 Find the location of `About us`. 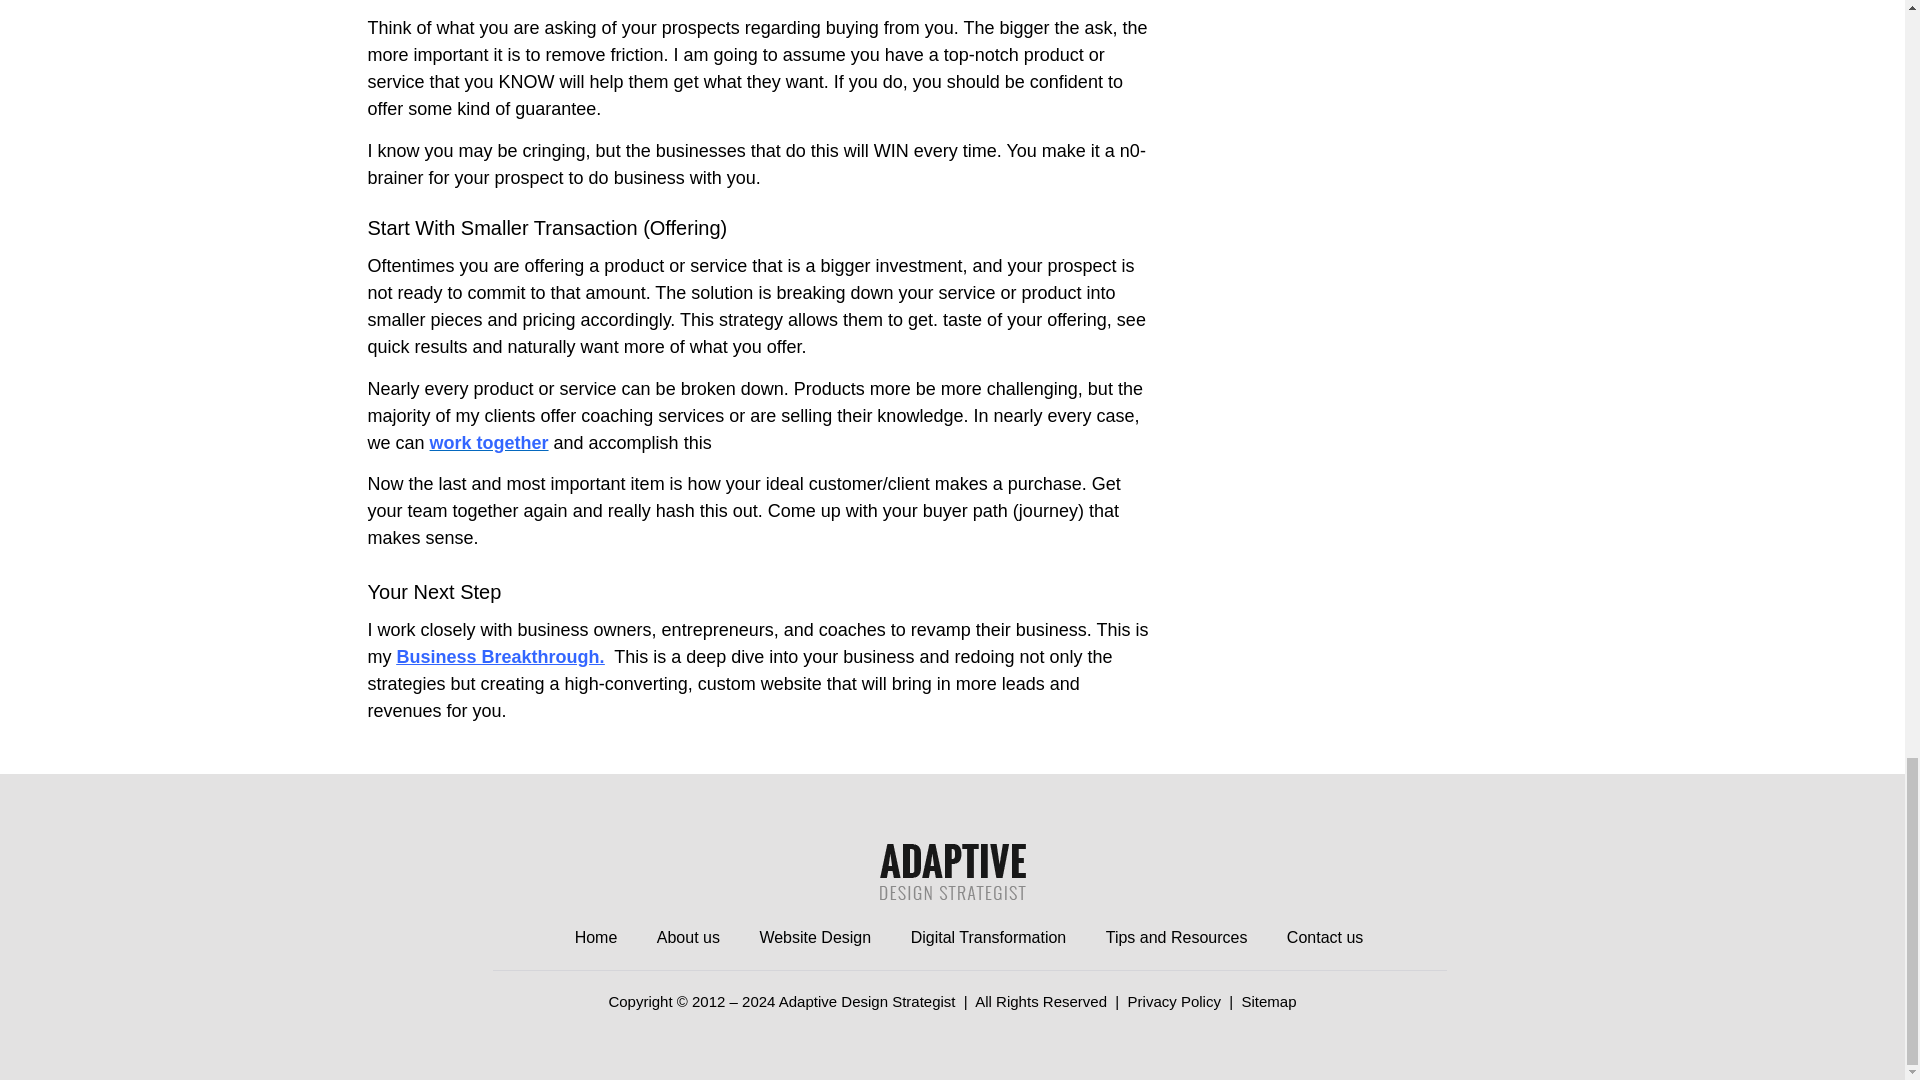

About us is located at coordinates (692, 938).